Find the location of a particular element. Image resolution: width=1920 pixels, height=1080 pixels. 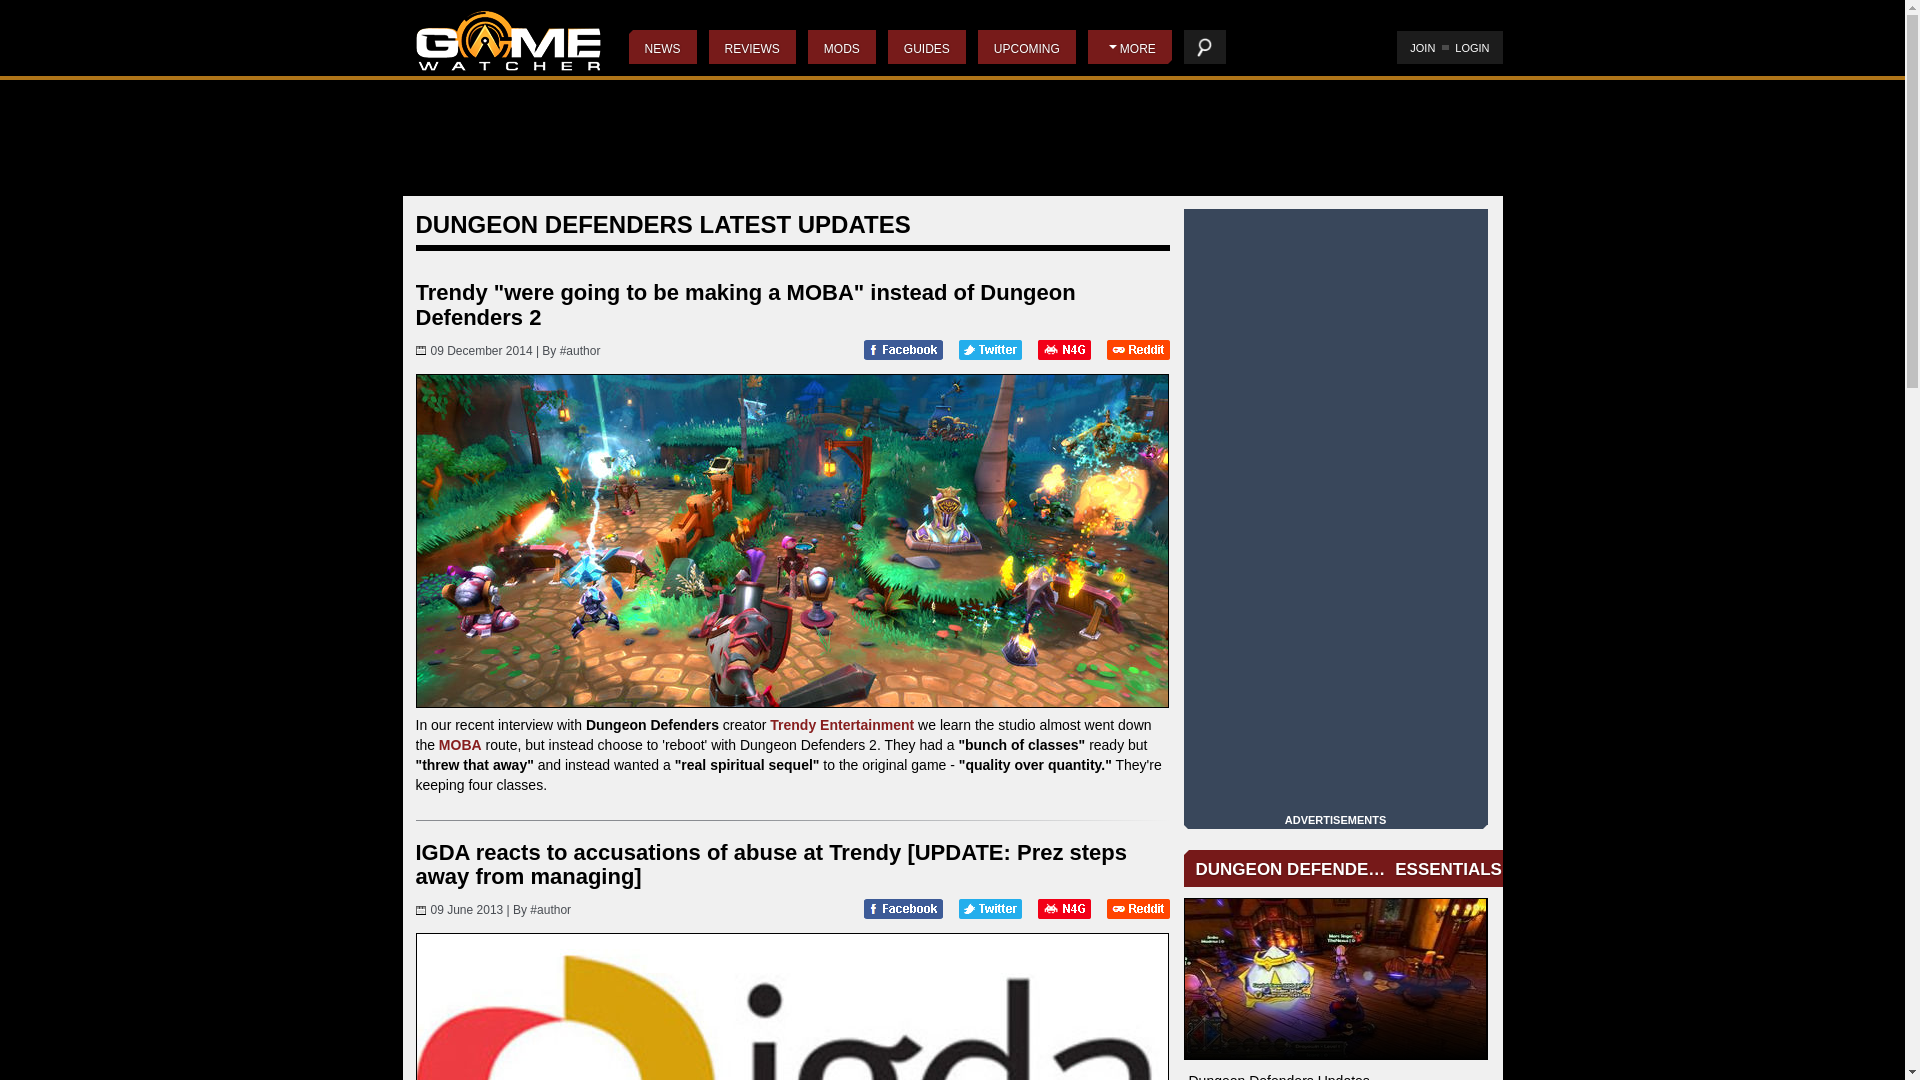

MOBA is located at coordinates (460, 744).